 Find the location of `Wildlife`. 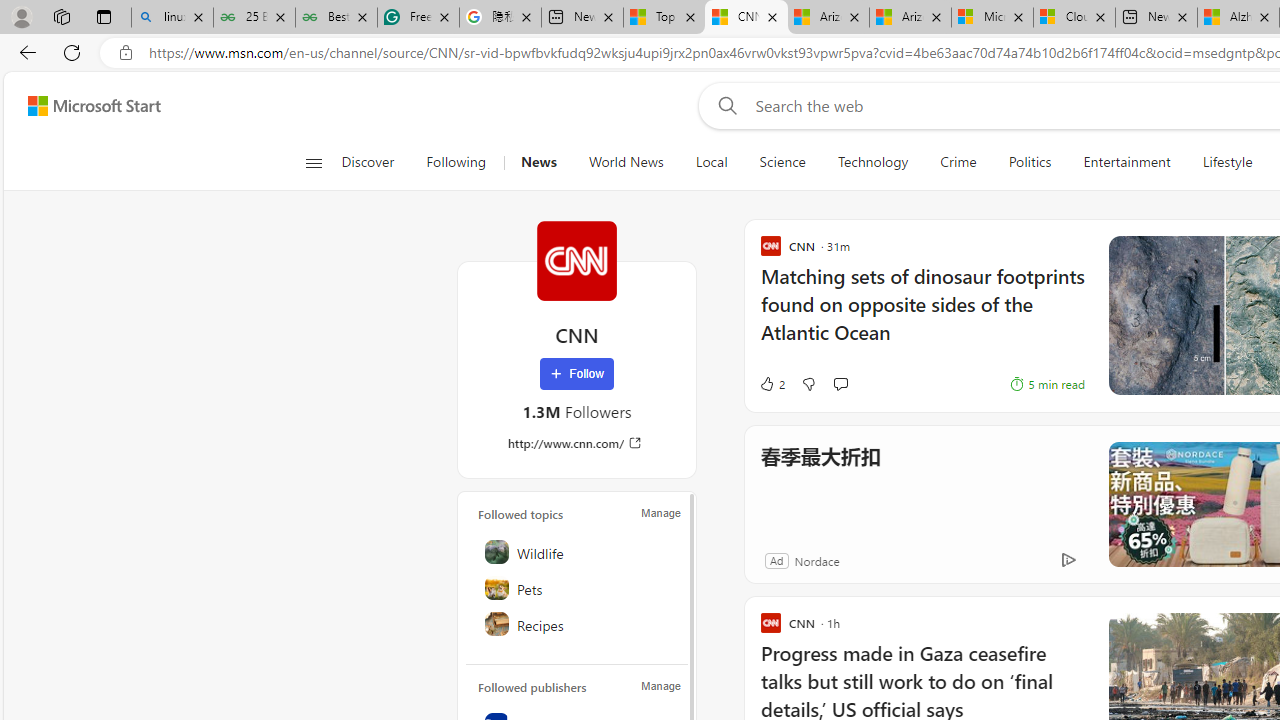

Wildlife is located at coordinates (578, 552).